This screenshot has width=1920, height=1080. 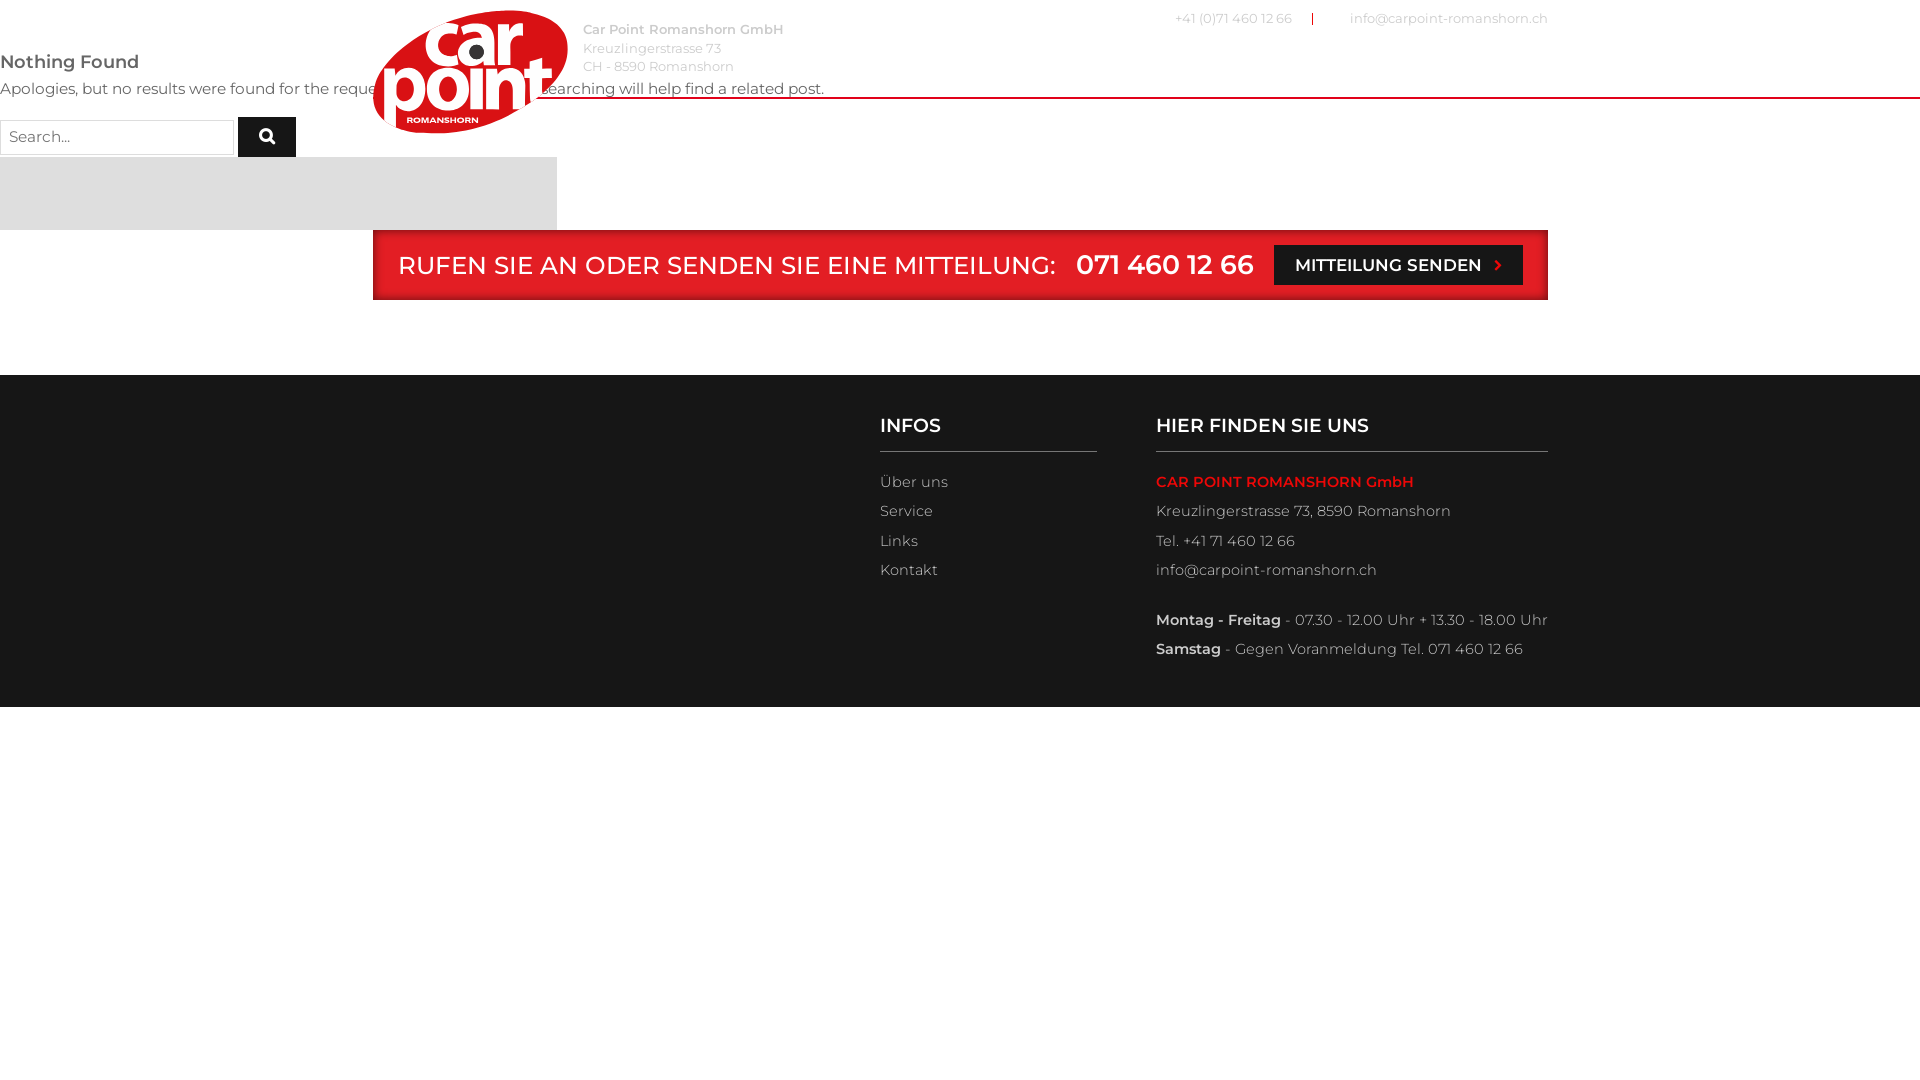 I want to click on info@carpoint-romanshorn.ch, so click(x=1440, y=18).